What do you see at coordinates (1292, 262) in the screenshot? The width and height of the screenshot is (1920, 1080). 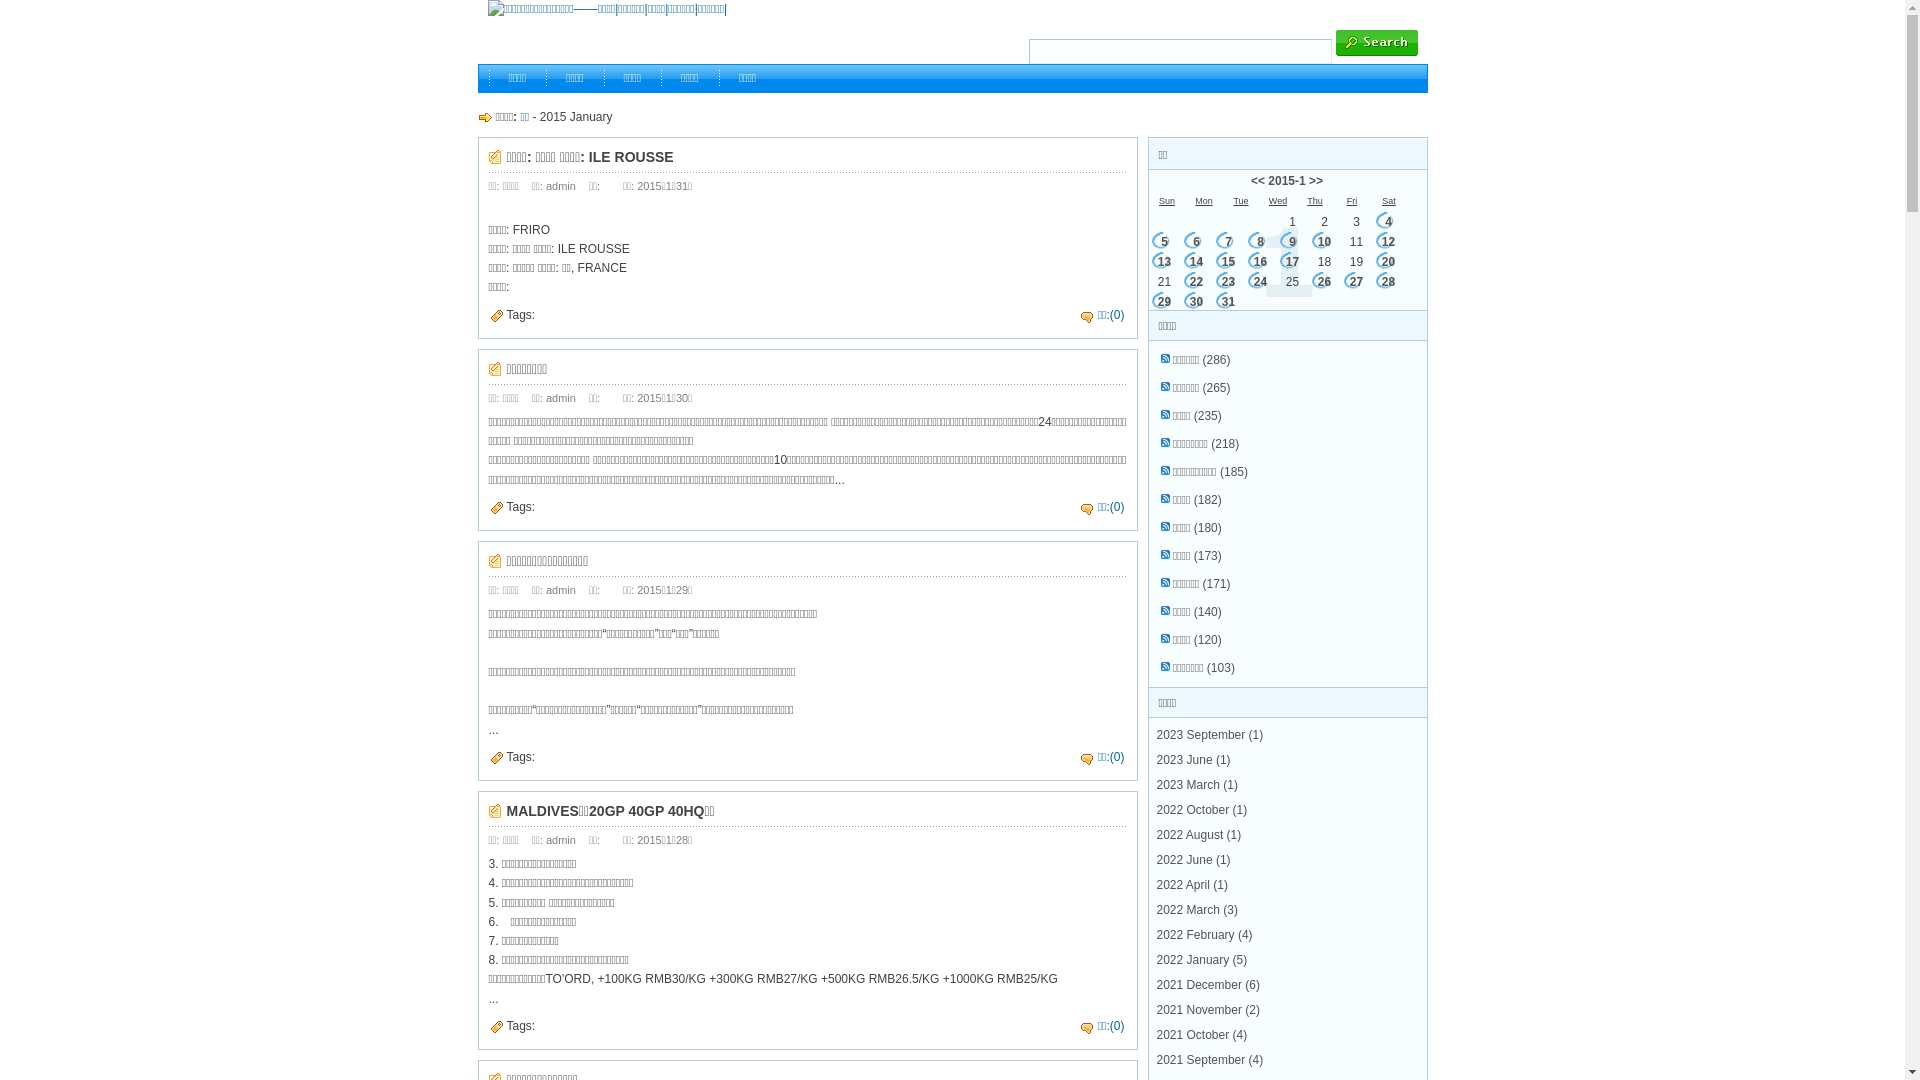 I see `17` at bounding box center [1292, 262].